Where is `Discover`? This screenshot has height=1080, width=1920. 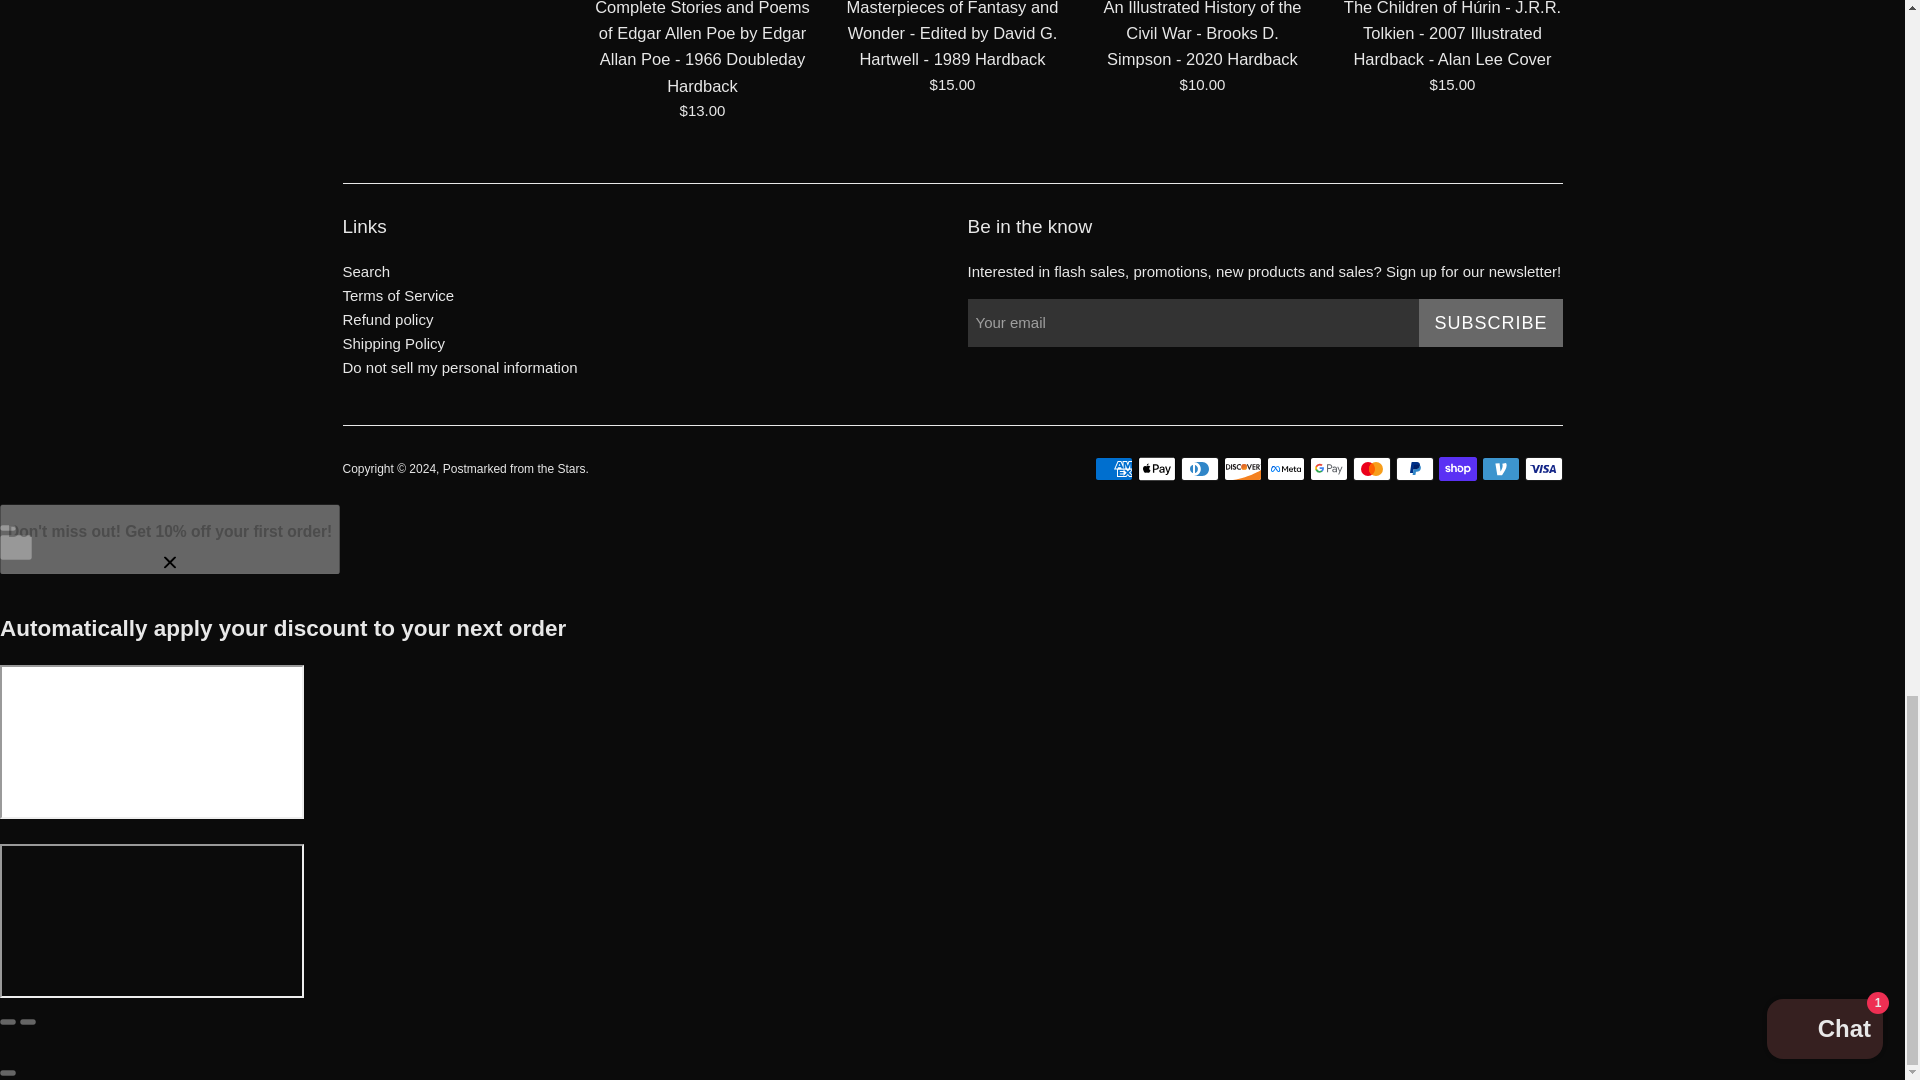
Discover is located at coordinates (1242, 468).